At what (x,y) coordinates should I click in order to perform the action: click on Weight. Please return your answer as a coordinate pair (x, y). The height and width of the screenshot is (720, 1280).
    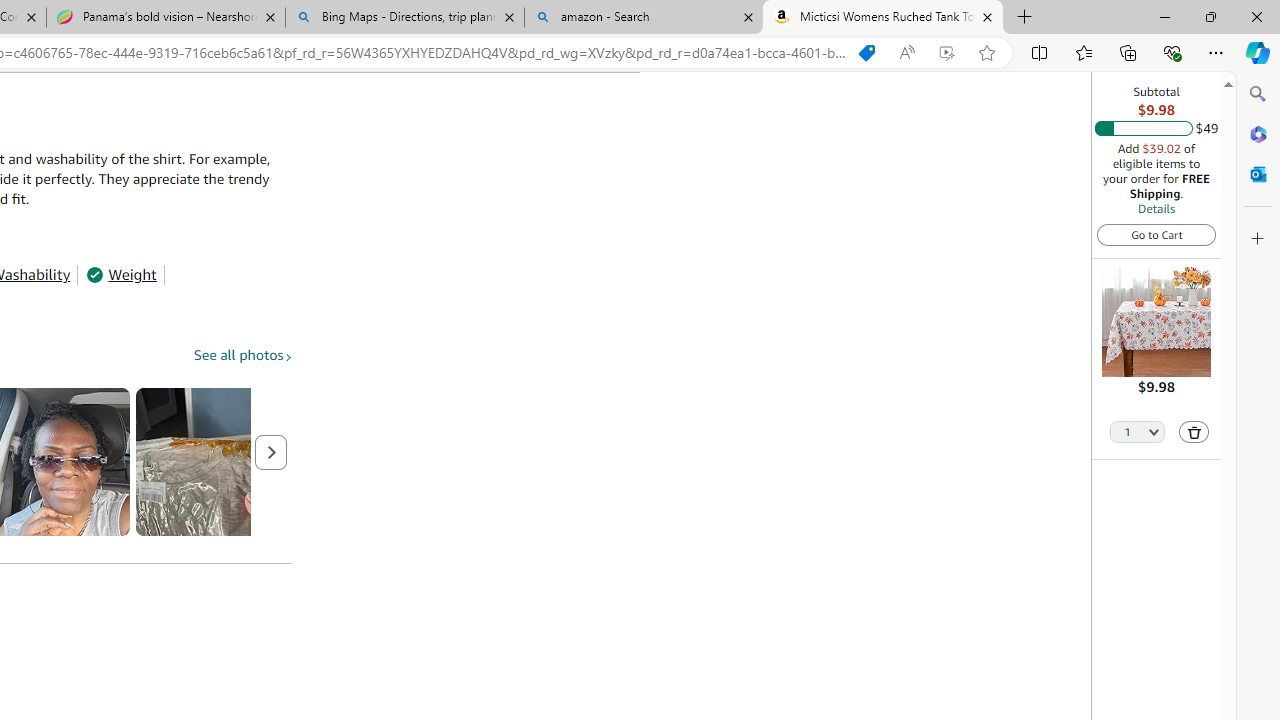
    Looking at the image, I should click on (121, 274).